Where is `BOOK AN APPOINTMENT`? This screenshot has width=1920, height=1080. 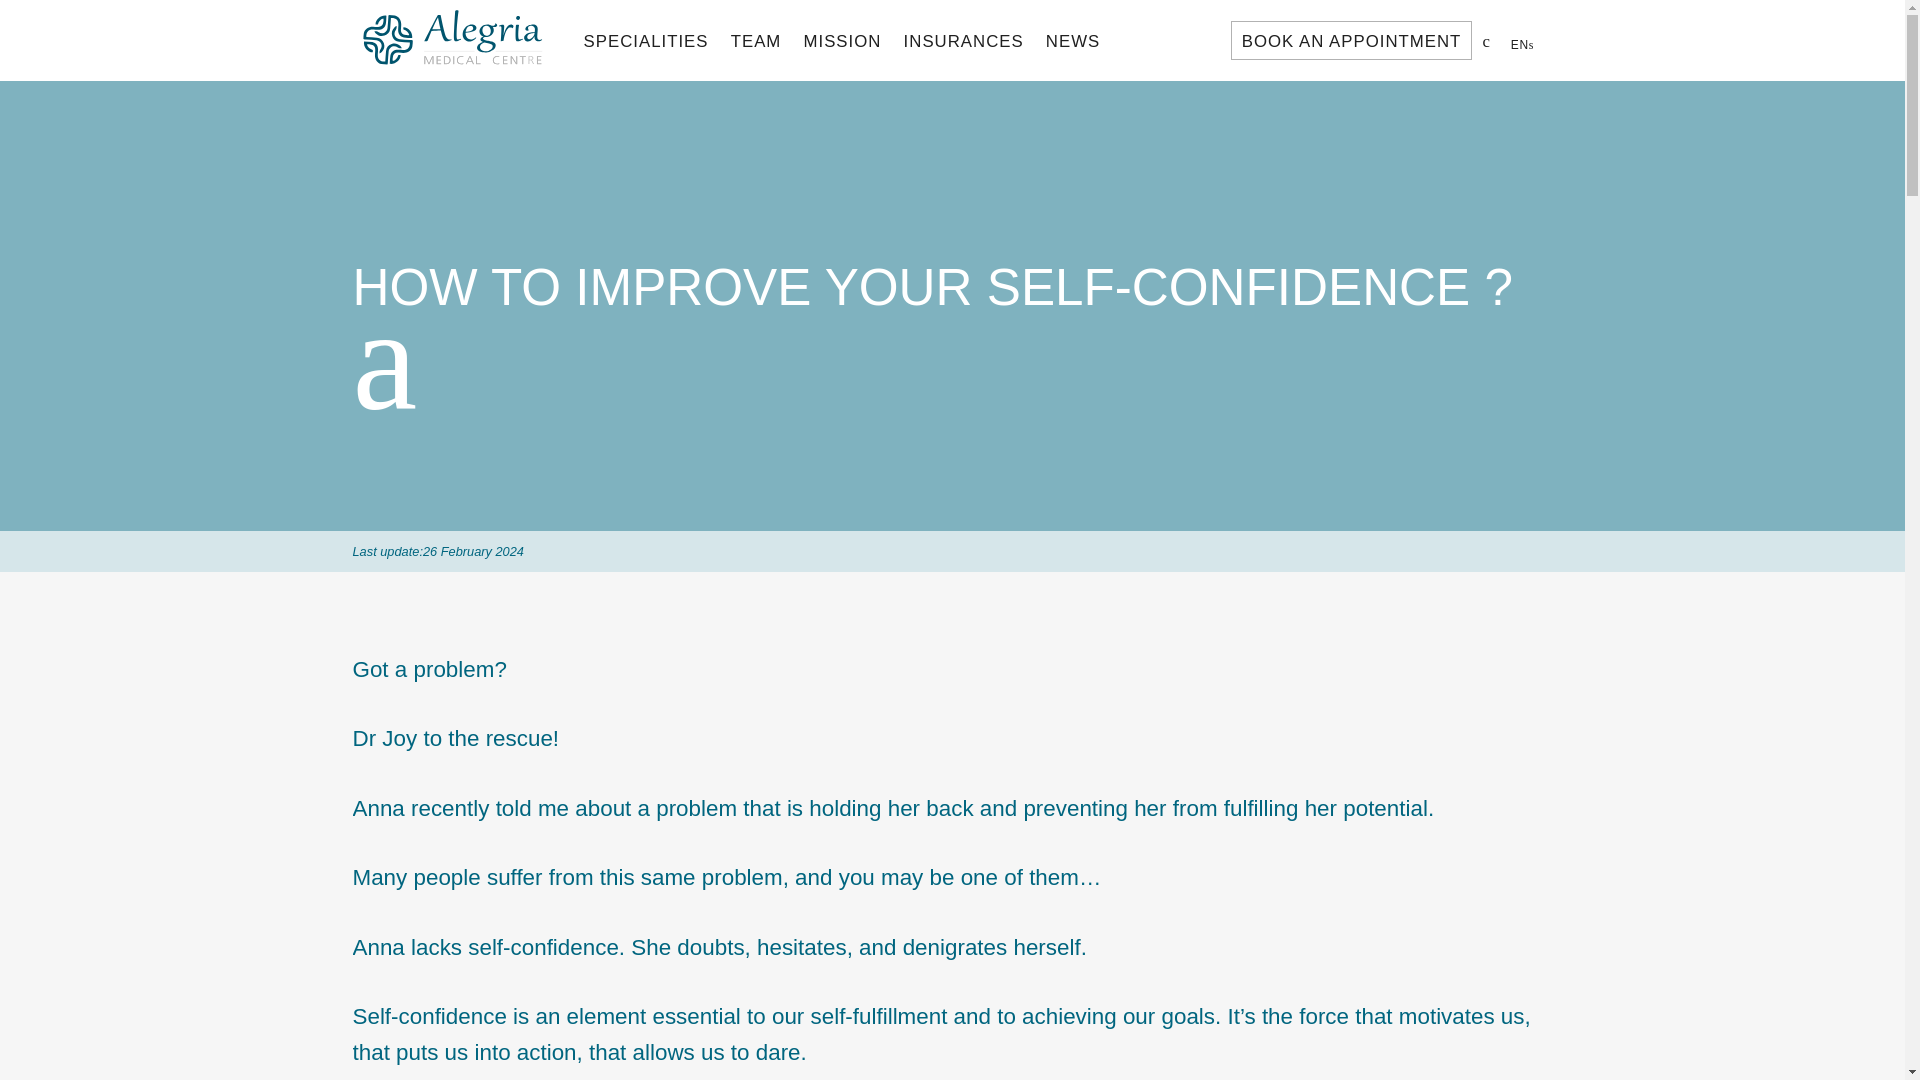
BOOK AN APPOINTMENT is located at coordinates (1351, 40).